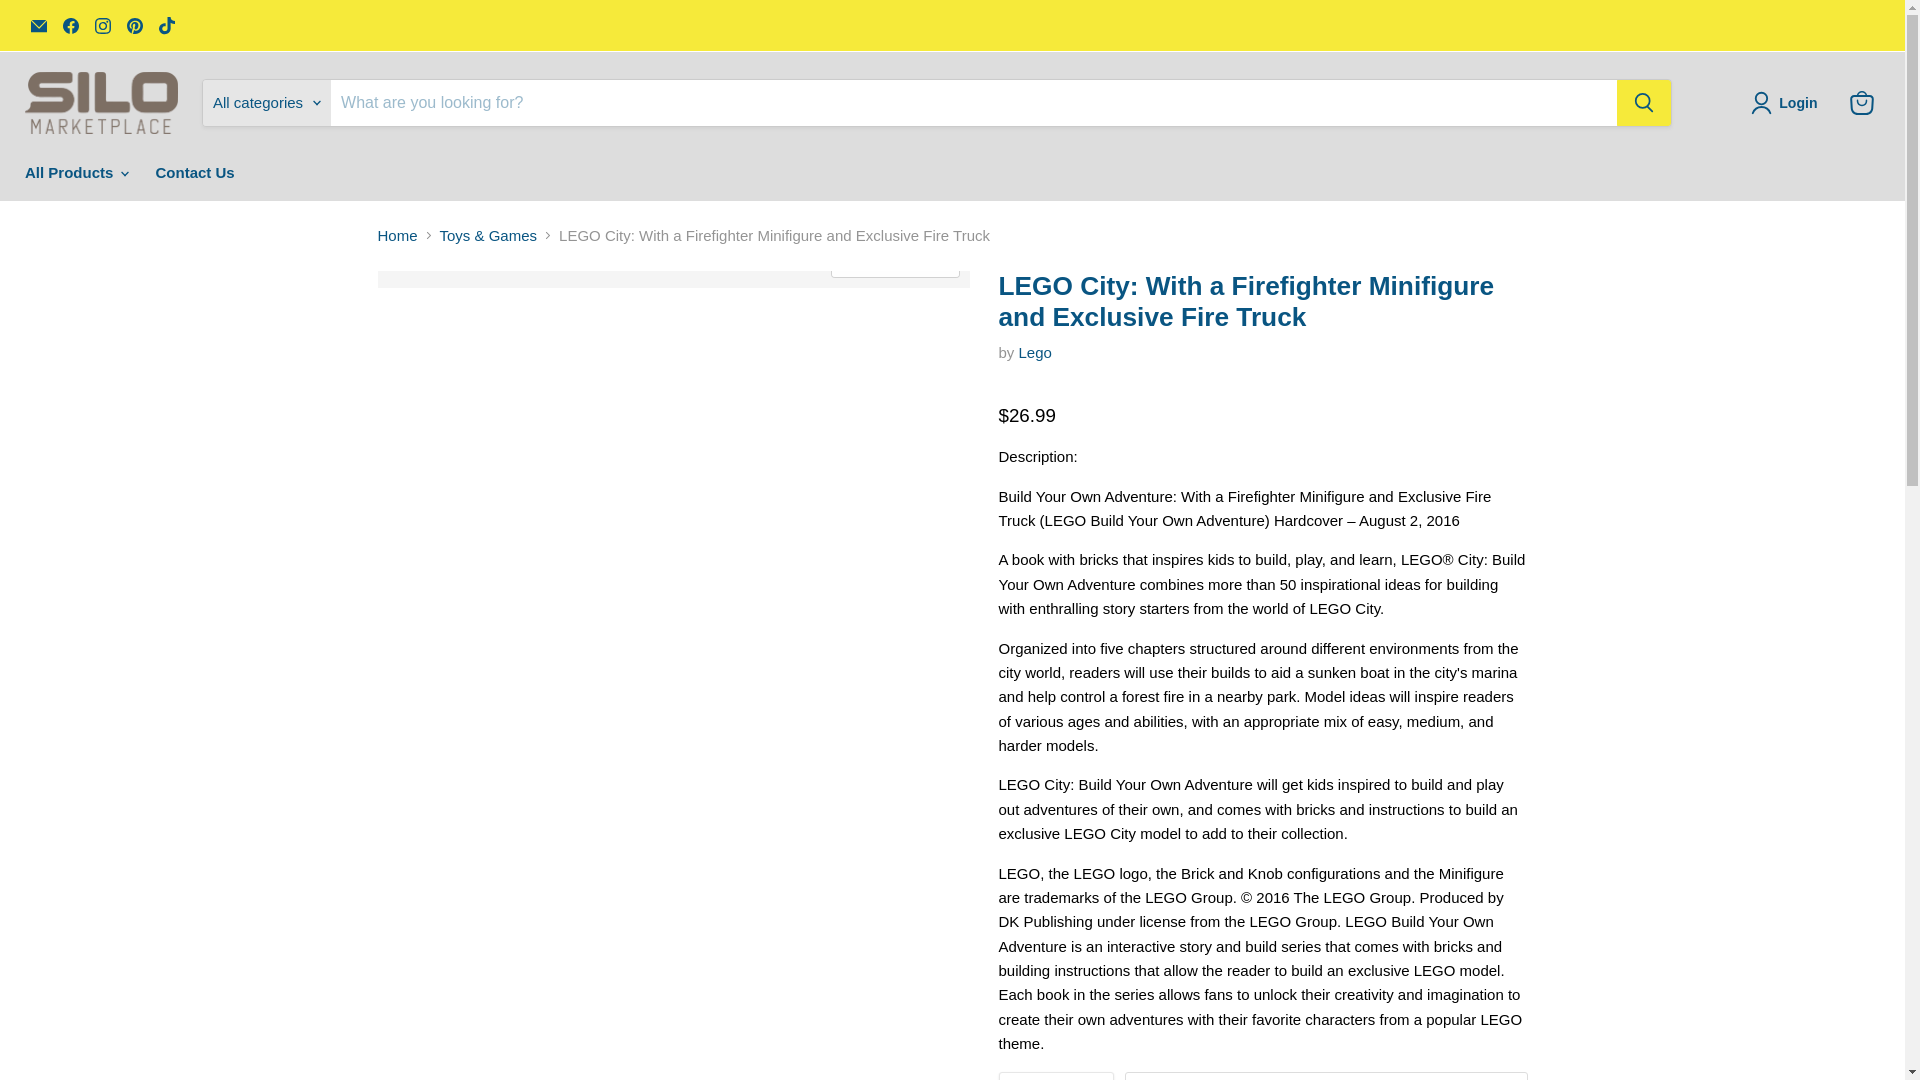  I want to click on Find us on Facebook, so click(70, 25).